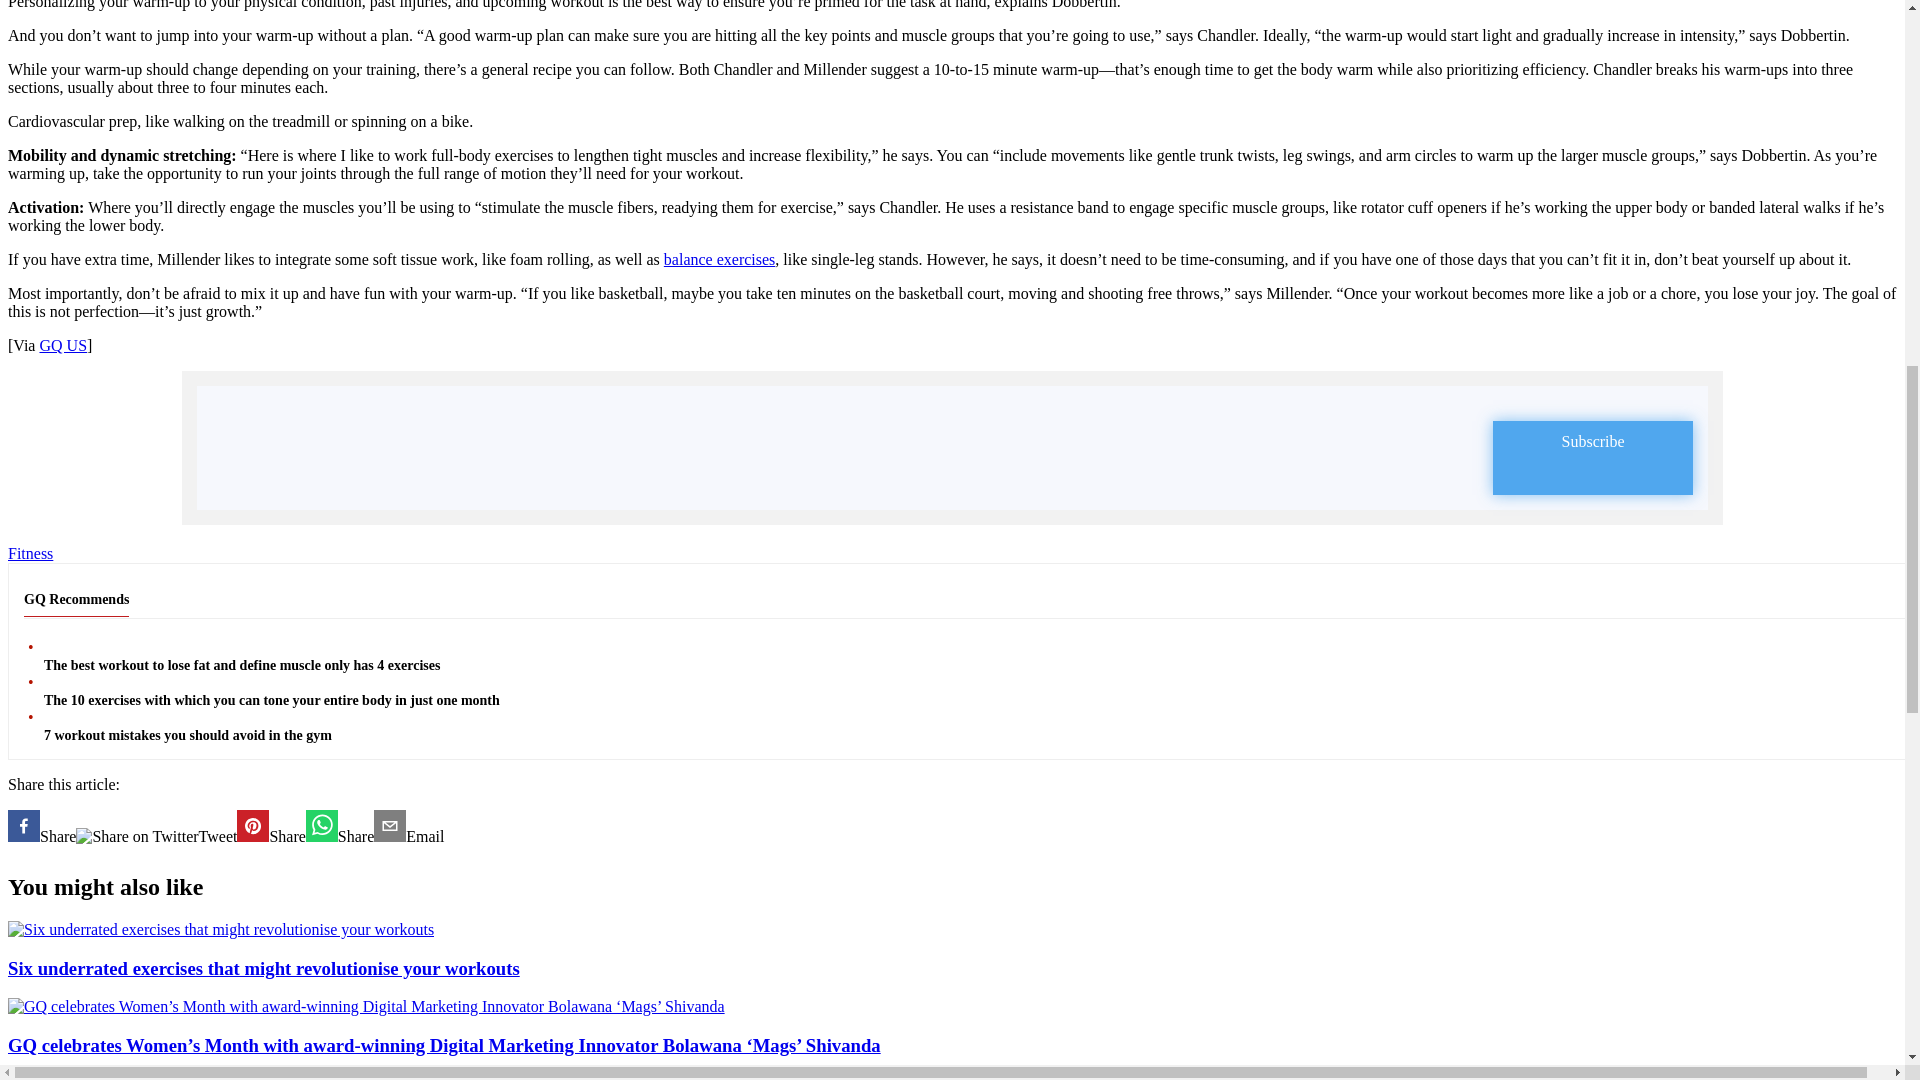 The height and width of the screenshot is (1080, 1920). Describe the element at coordinates (42, 828) in the screenshot. I see `Share` at that location.